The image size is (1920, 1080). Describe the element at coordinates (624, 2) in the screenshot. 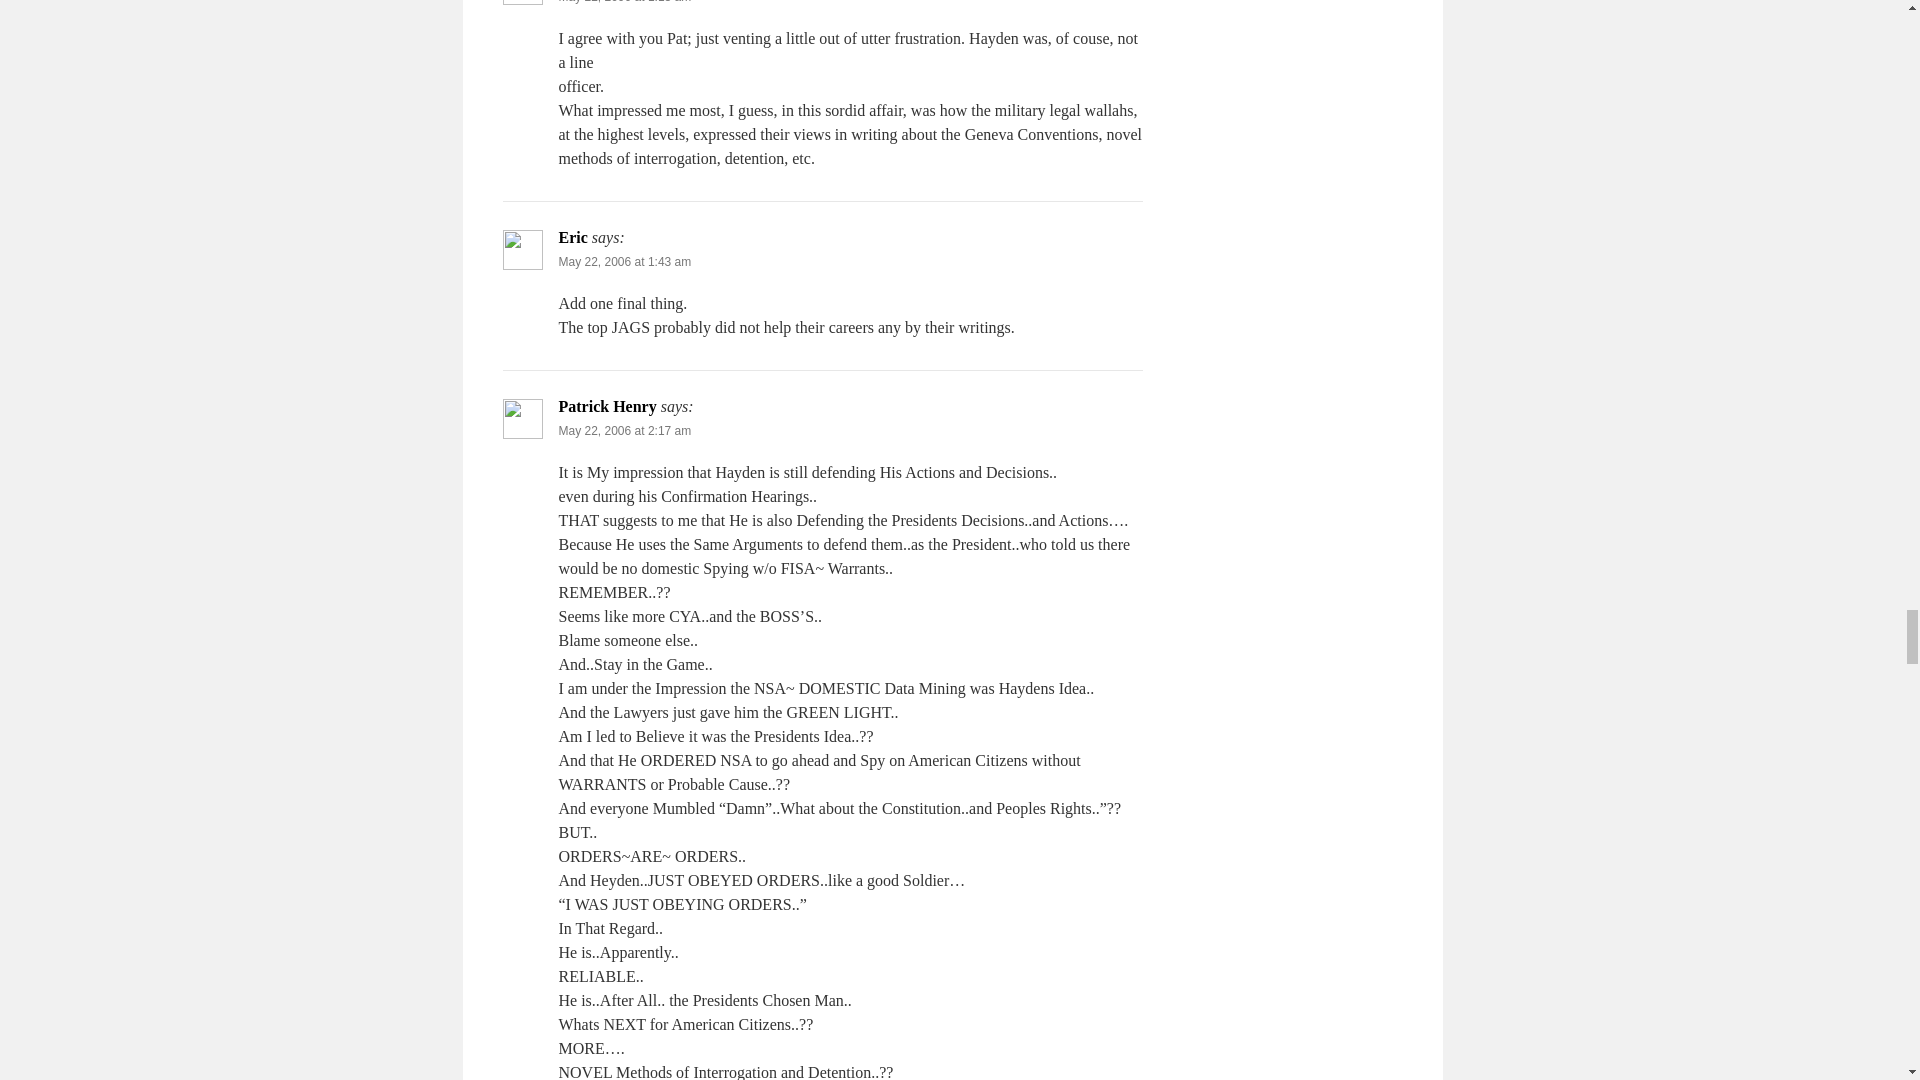

I see `May 22, 2006 at 1:13 am` at that location.